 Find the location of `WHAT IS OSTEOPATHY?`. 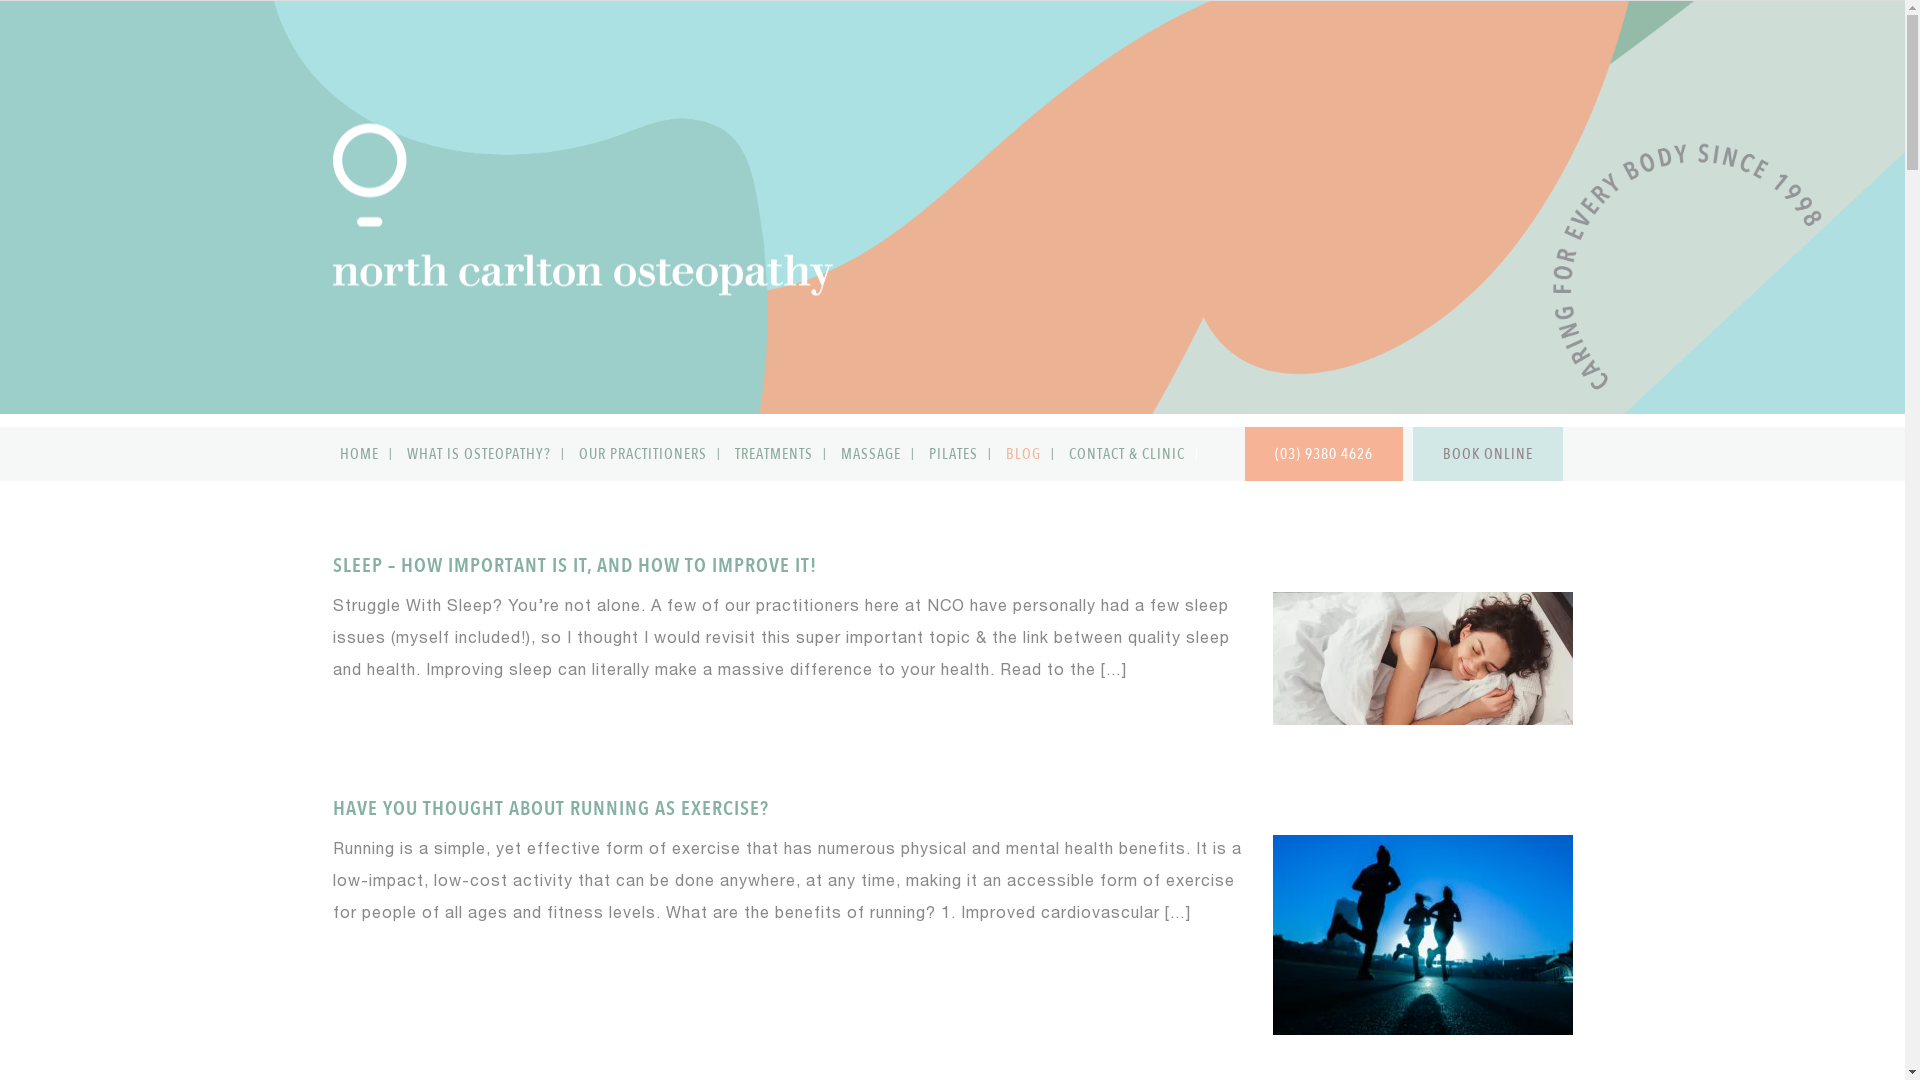

WHAT IS OSTEOPATHY? is located at coordinates (484, 454).